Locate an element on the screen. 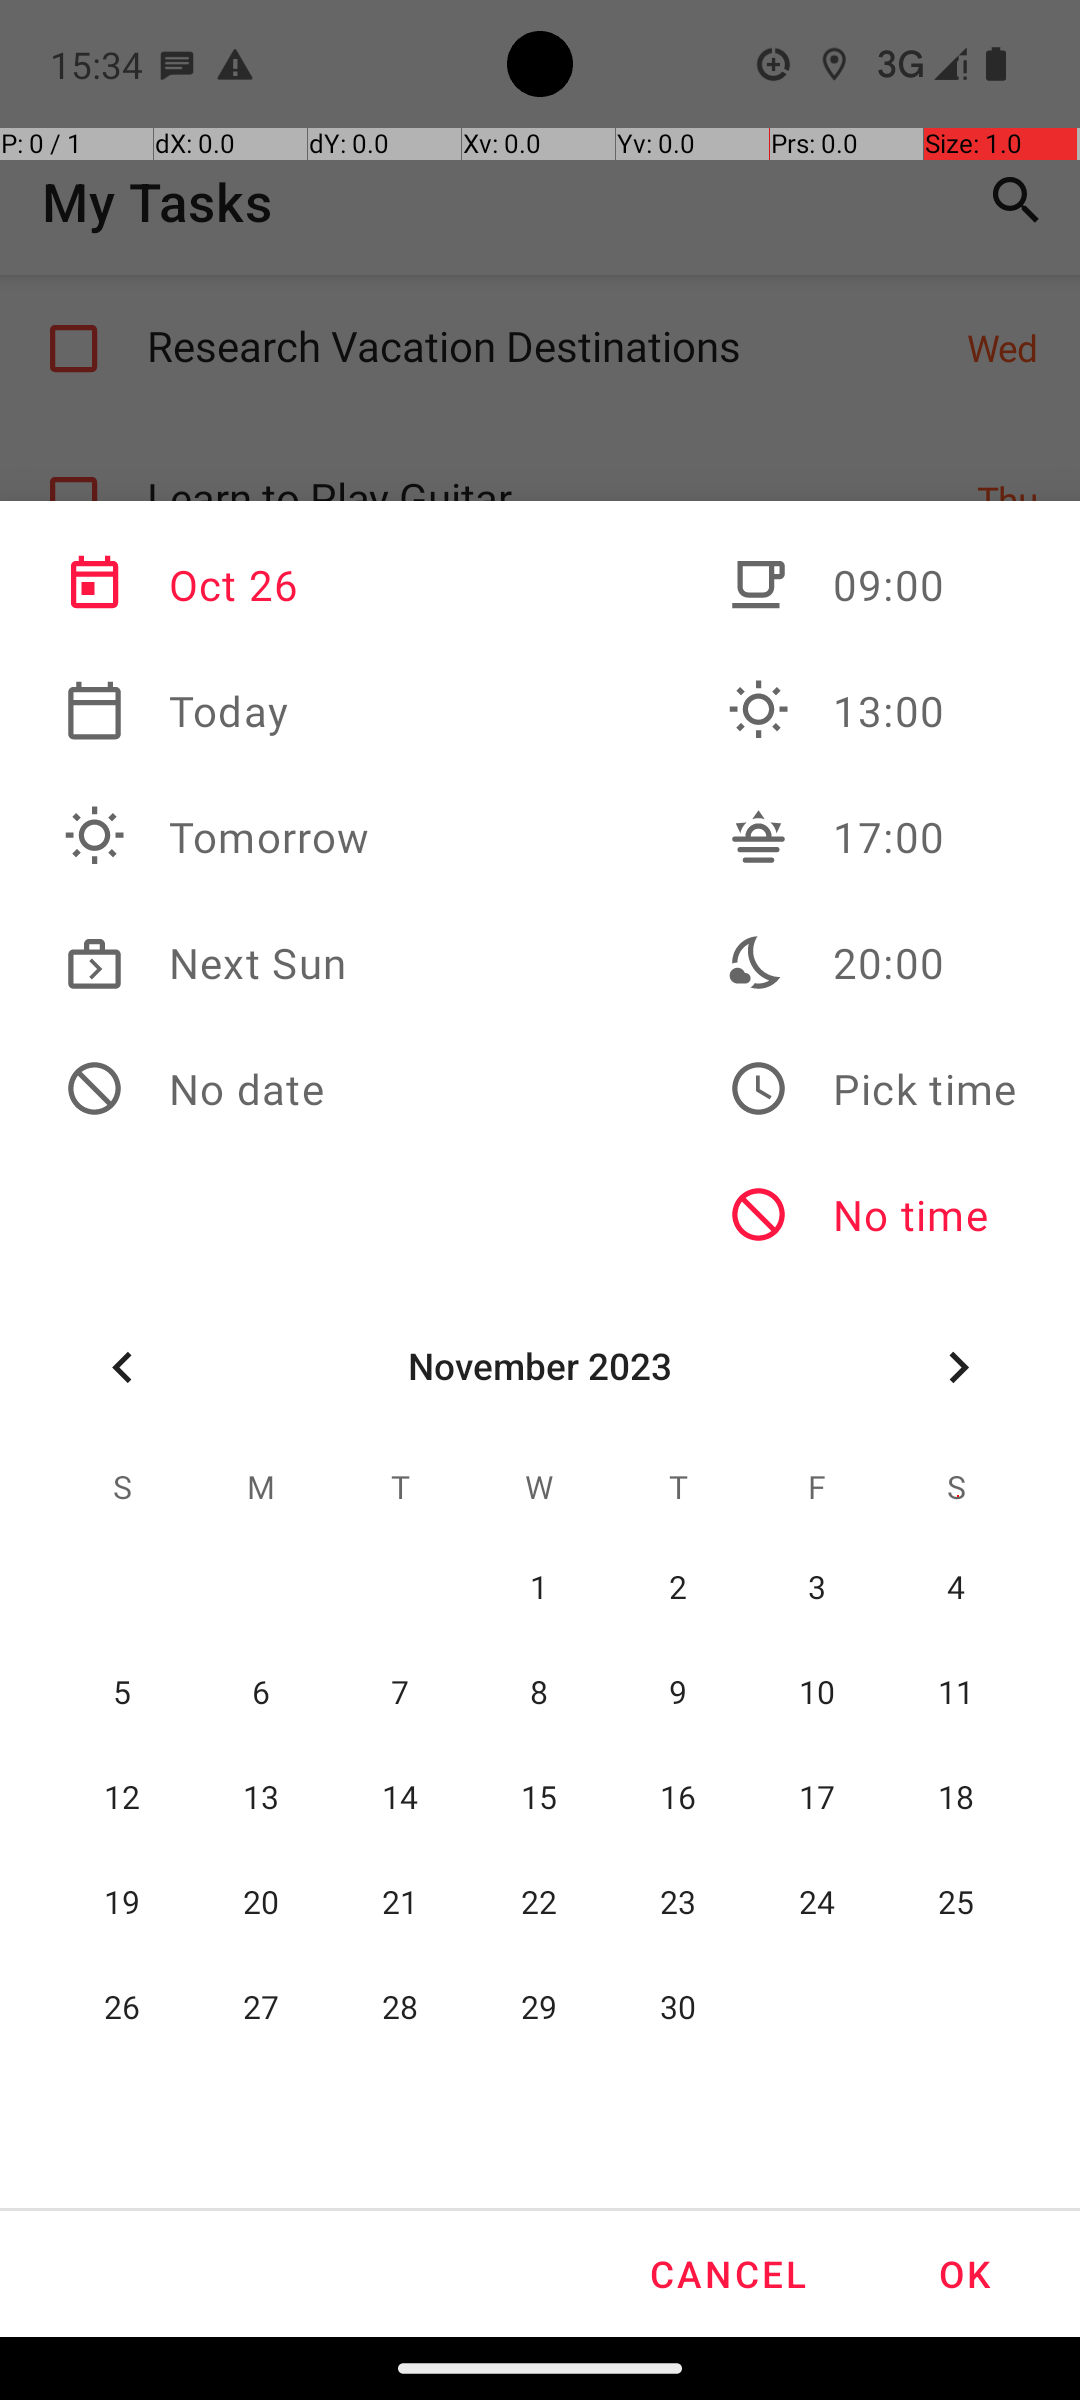 The image size is (1080, 2400). No time is located at coordinates (872, 1215).